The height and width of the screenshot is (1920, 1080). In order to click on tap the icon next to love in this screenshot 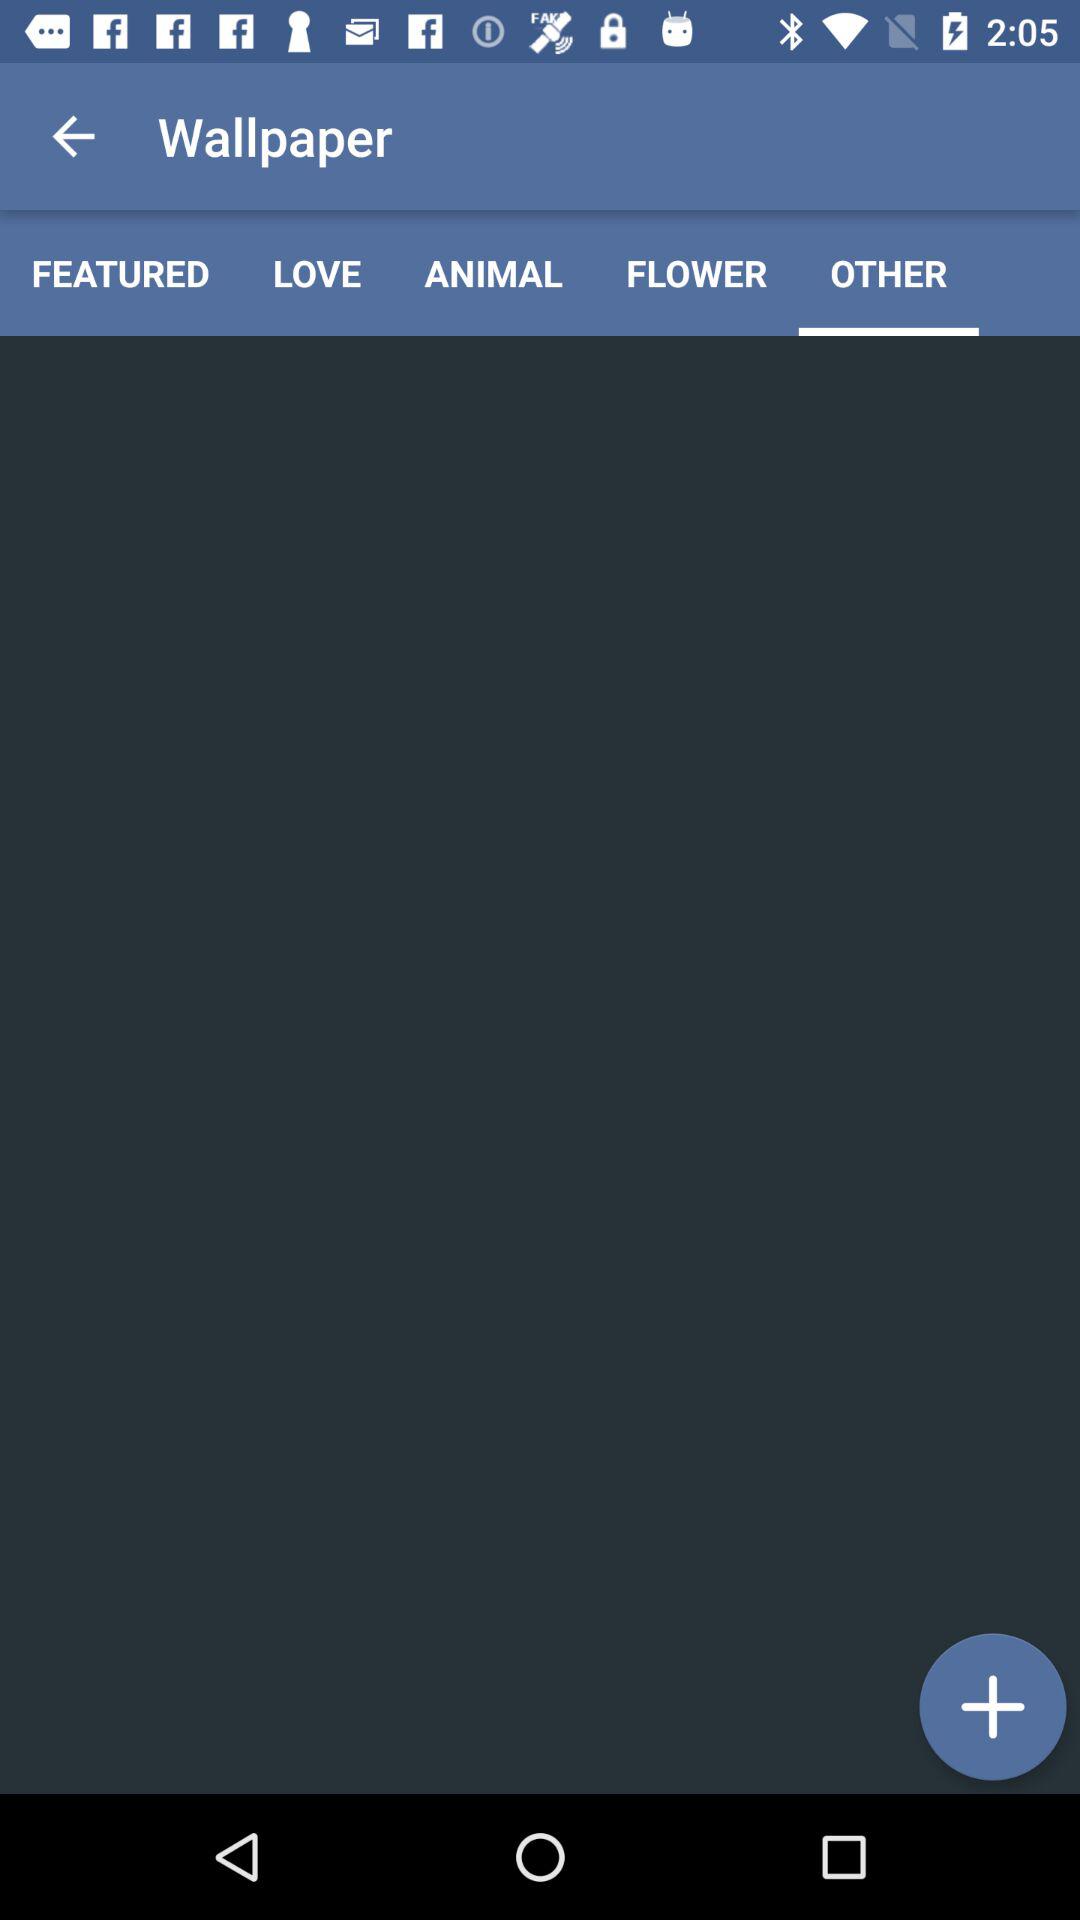, I will do `click(494, 272)`.